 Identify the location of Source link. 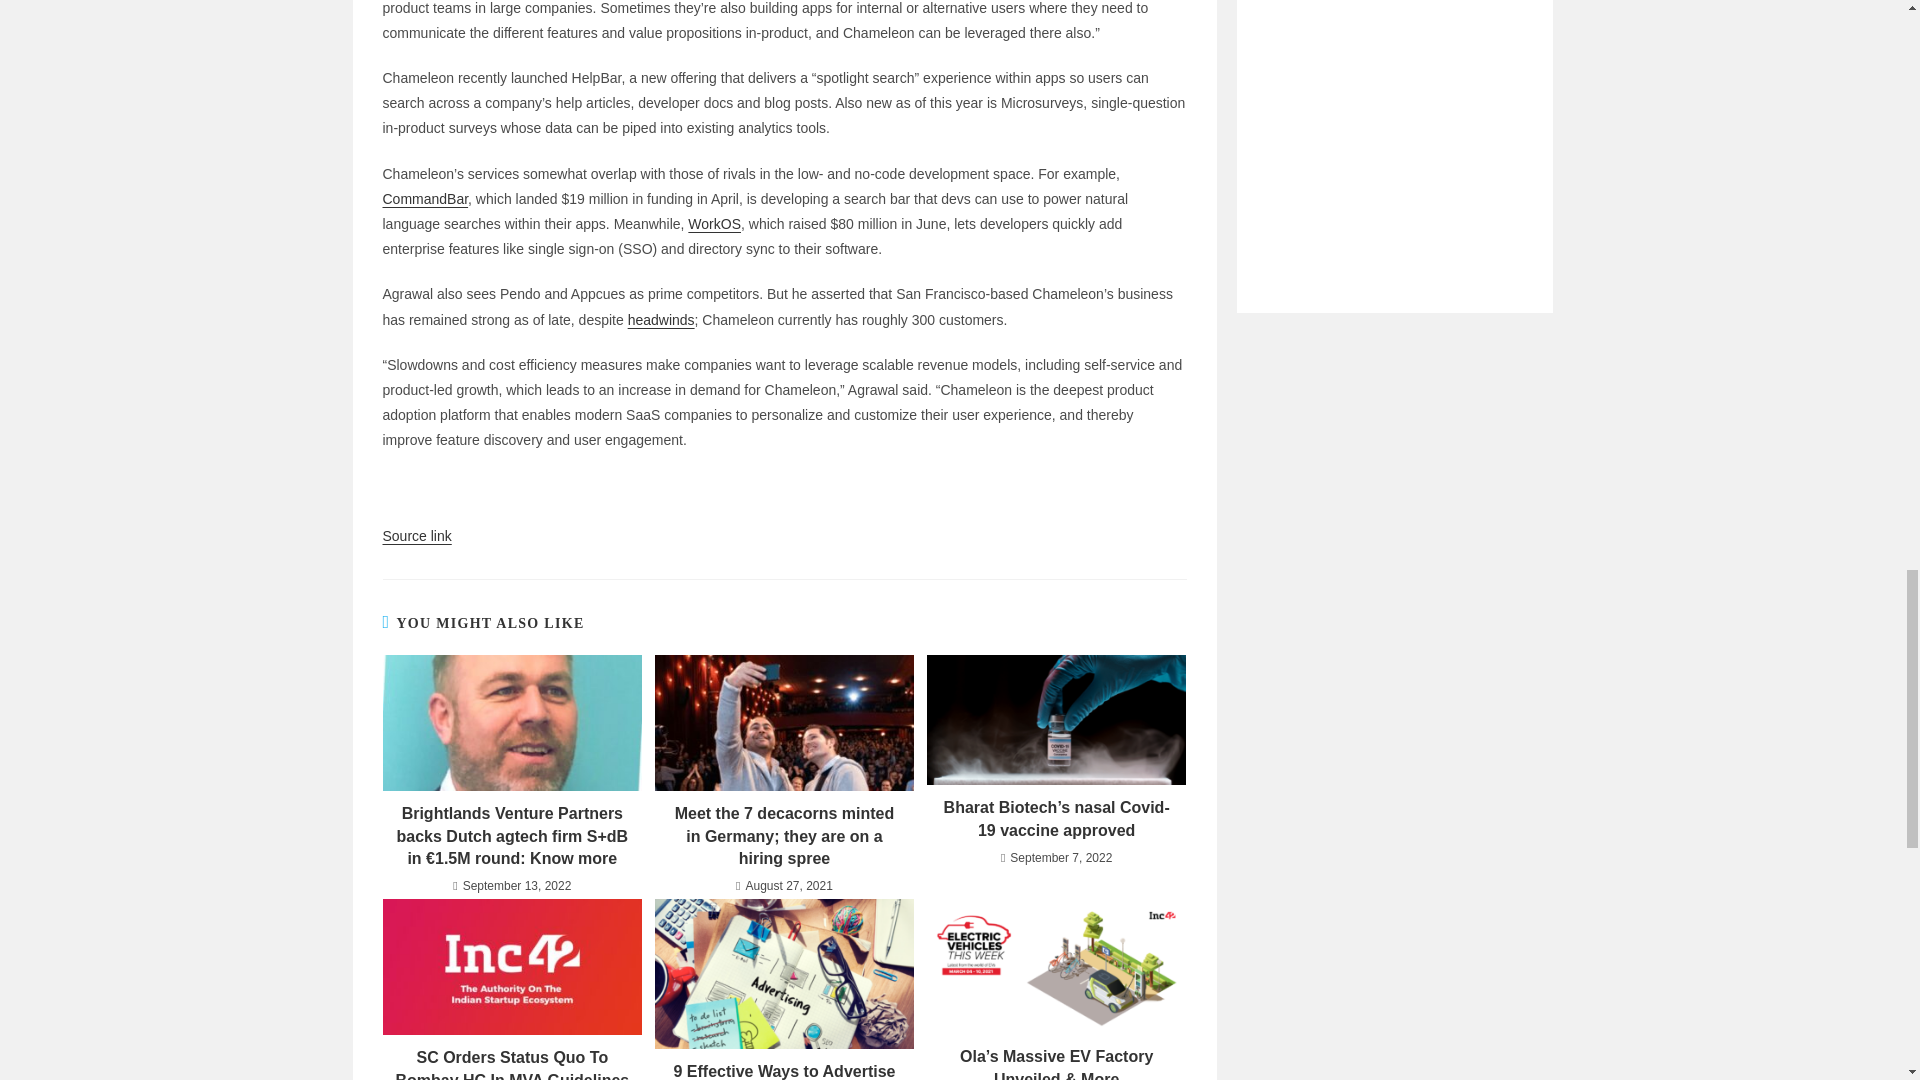
(416, 536).